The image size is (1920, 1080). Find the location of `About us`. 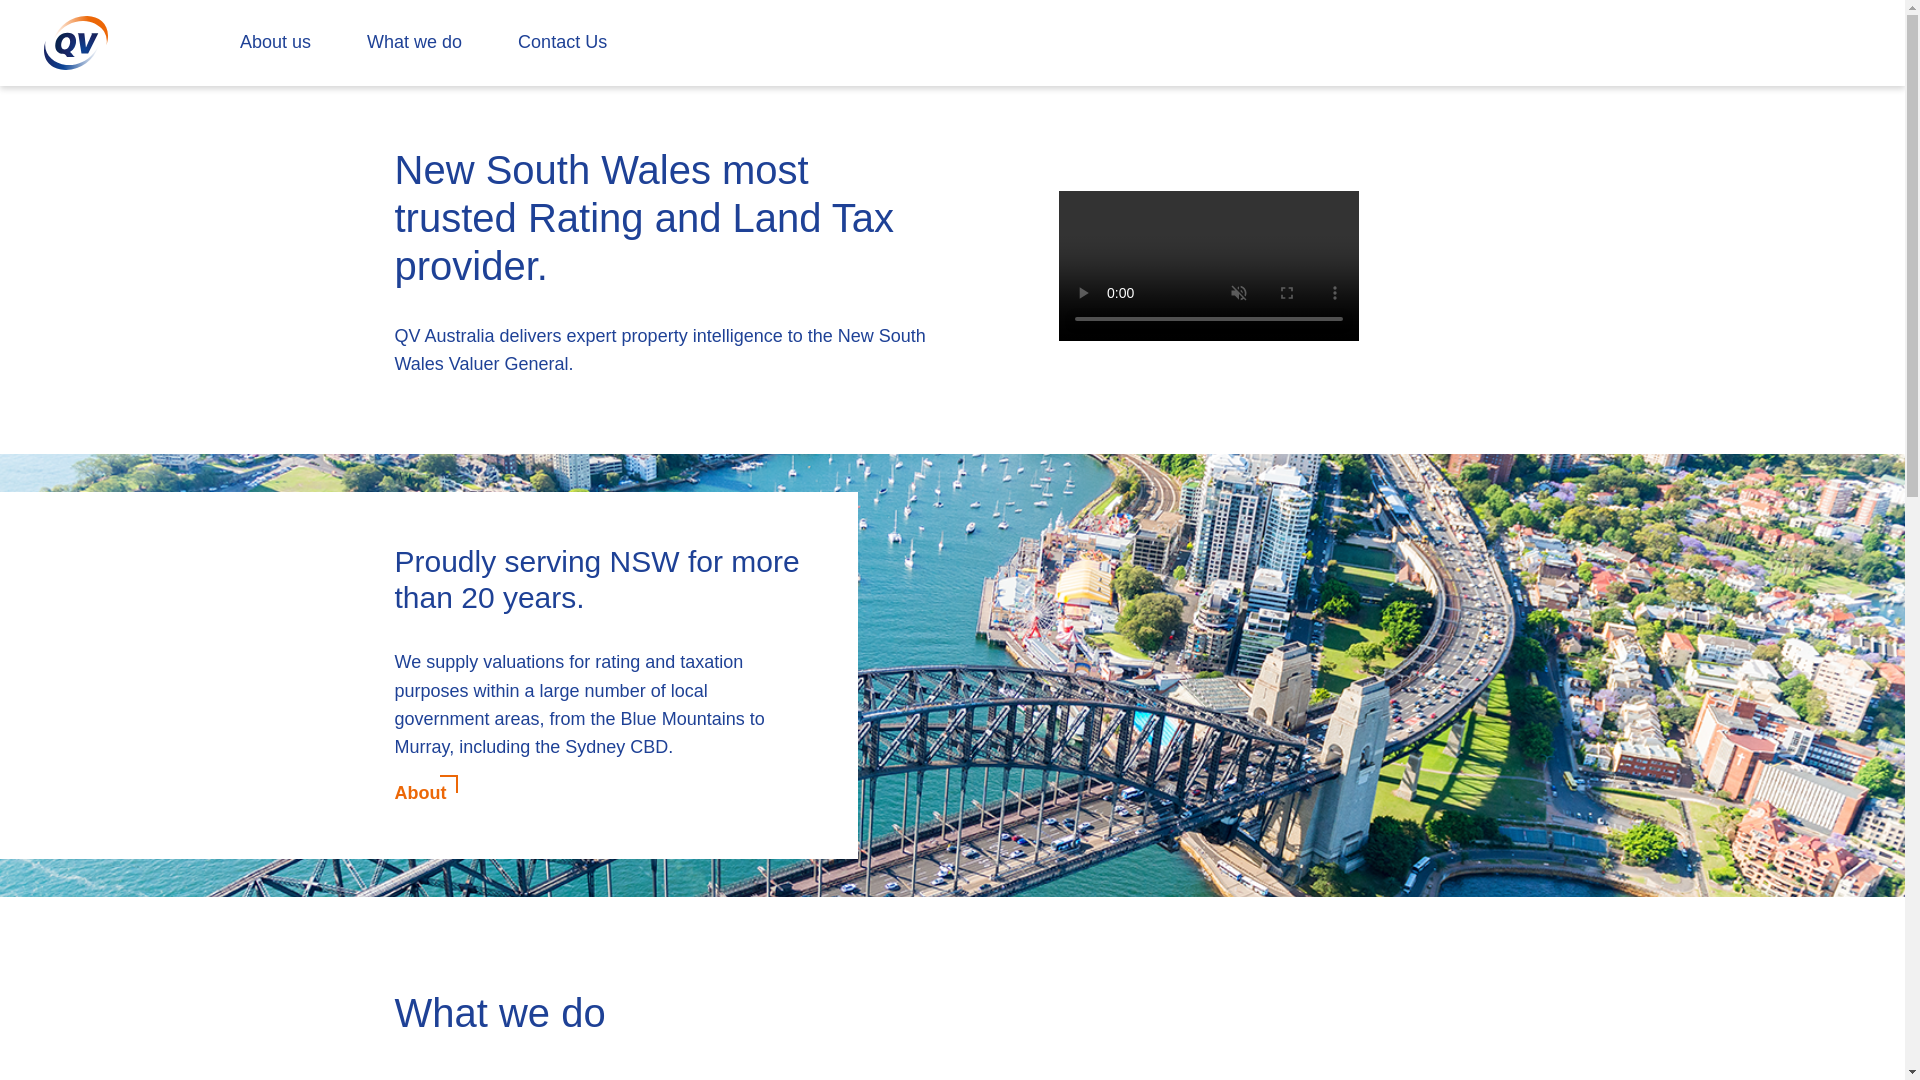

About us is located at coordinates (275, 43).